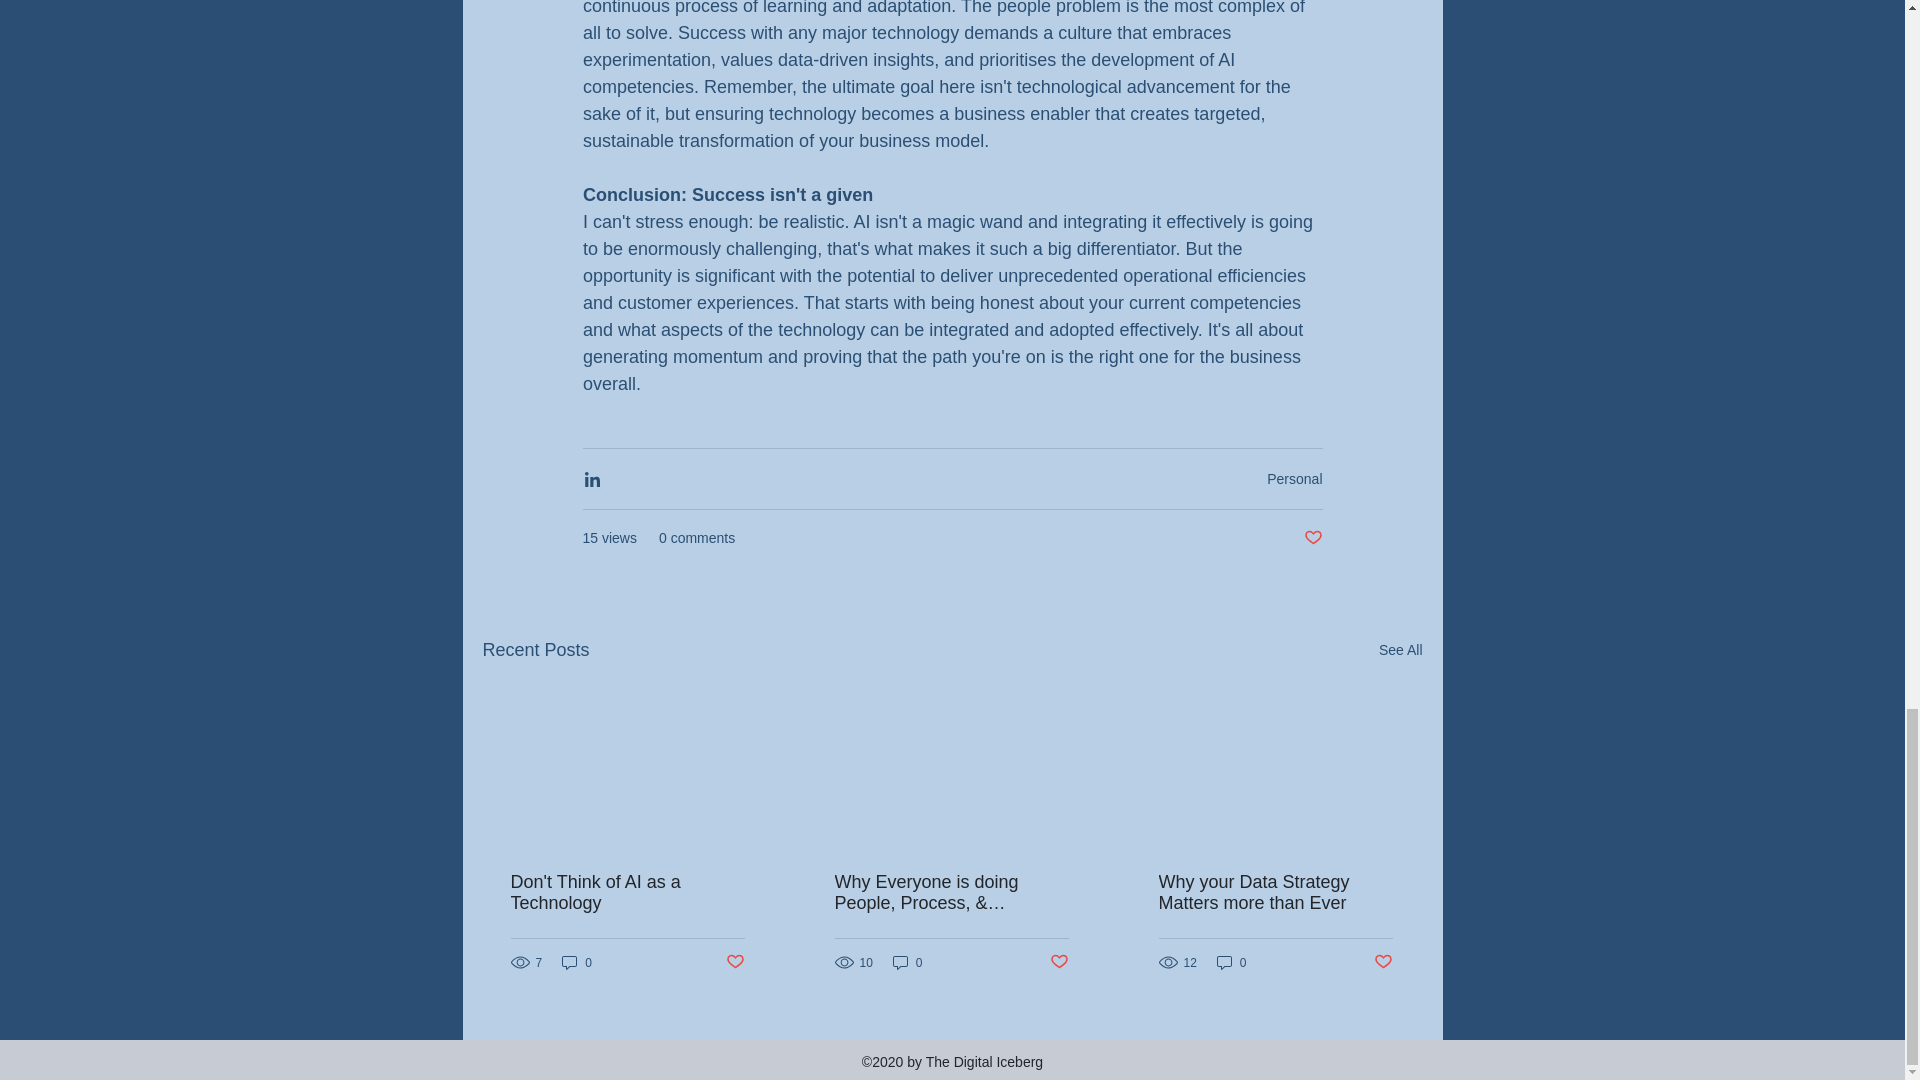 The width and height of the screenshot is (1920, 1080). Describe the element at coordinates (576, 962) in the screenshot. I see `0` at that location.